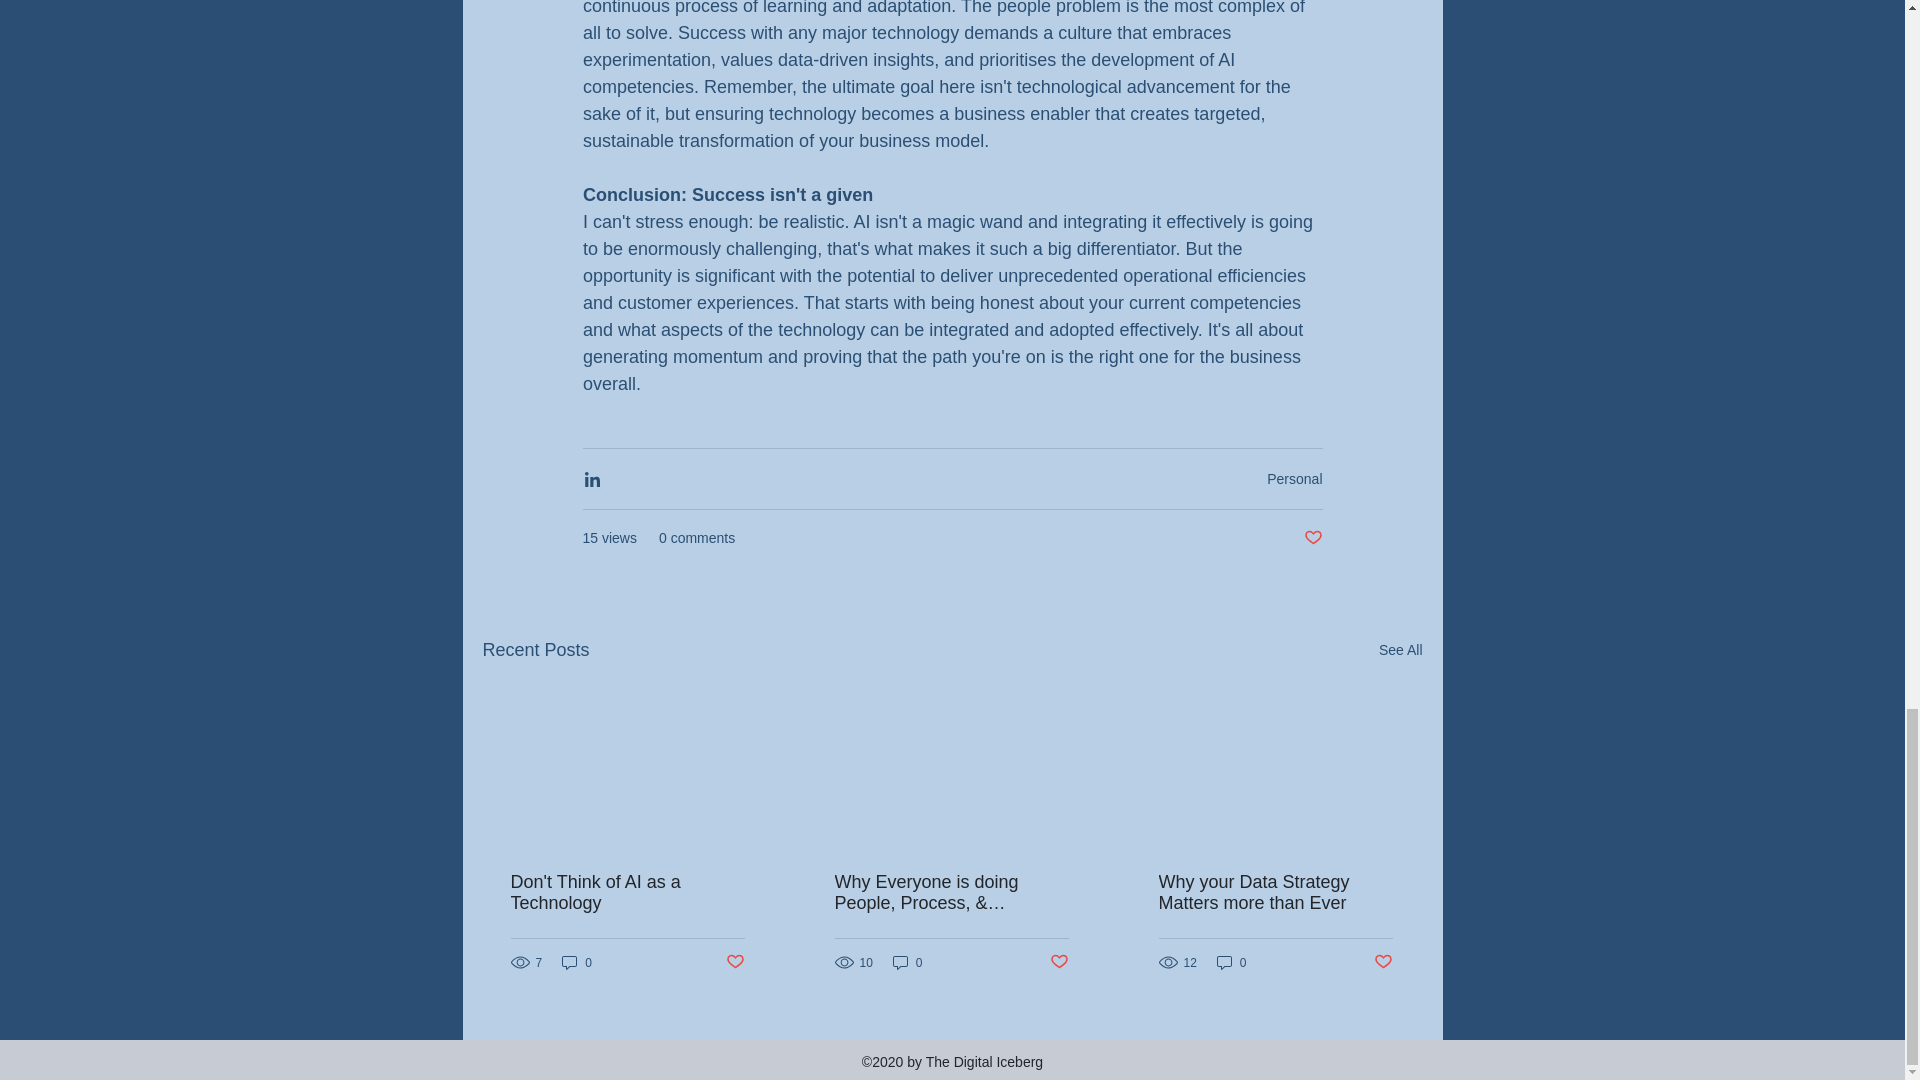 The width and height of the screenshot is (1920, 1080). Describe the element at coordinates (576, 962) in the screenshot. I see `0` at that location.